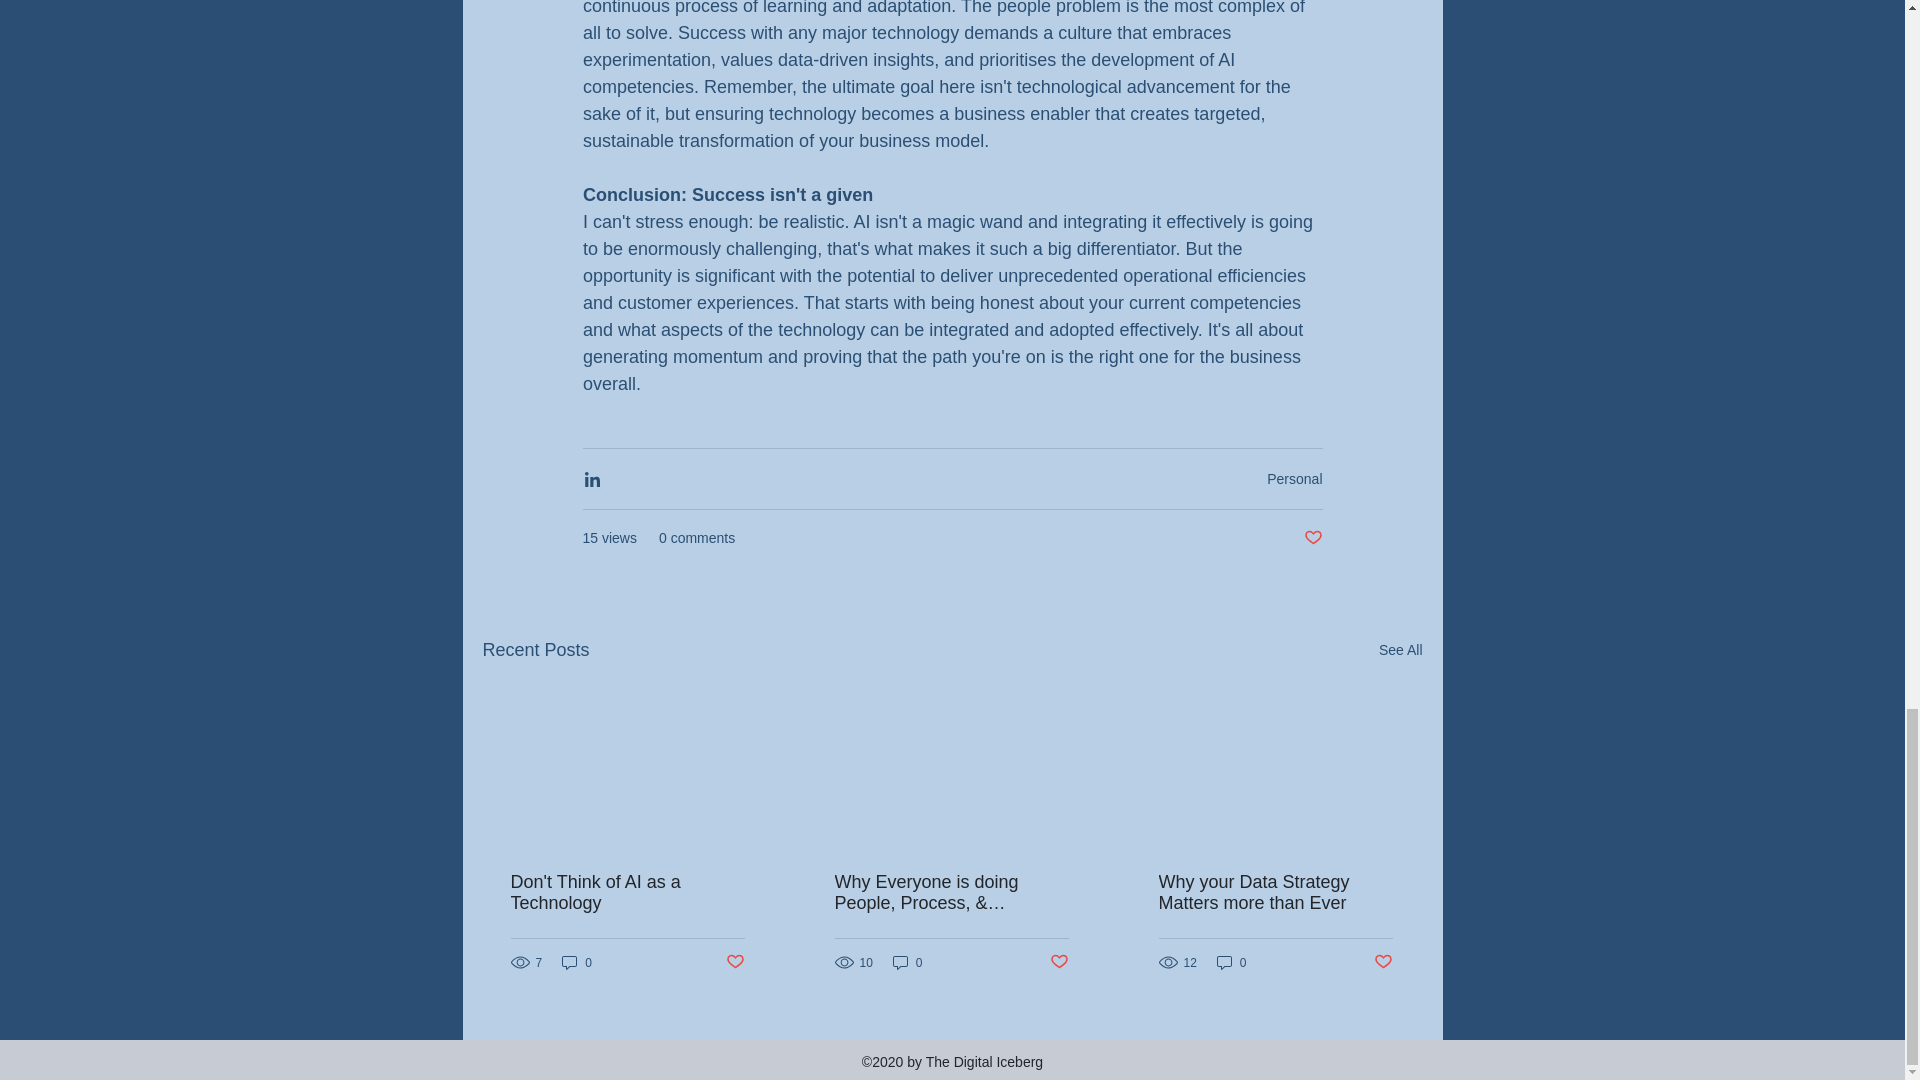 The width and height of the screenshot is (1920, 1080). Describe the element at coordinates (576, 962) in the screenshot. I see `0` at that location.